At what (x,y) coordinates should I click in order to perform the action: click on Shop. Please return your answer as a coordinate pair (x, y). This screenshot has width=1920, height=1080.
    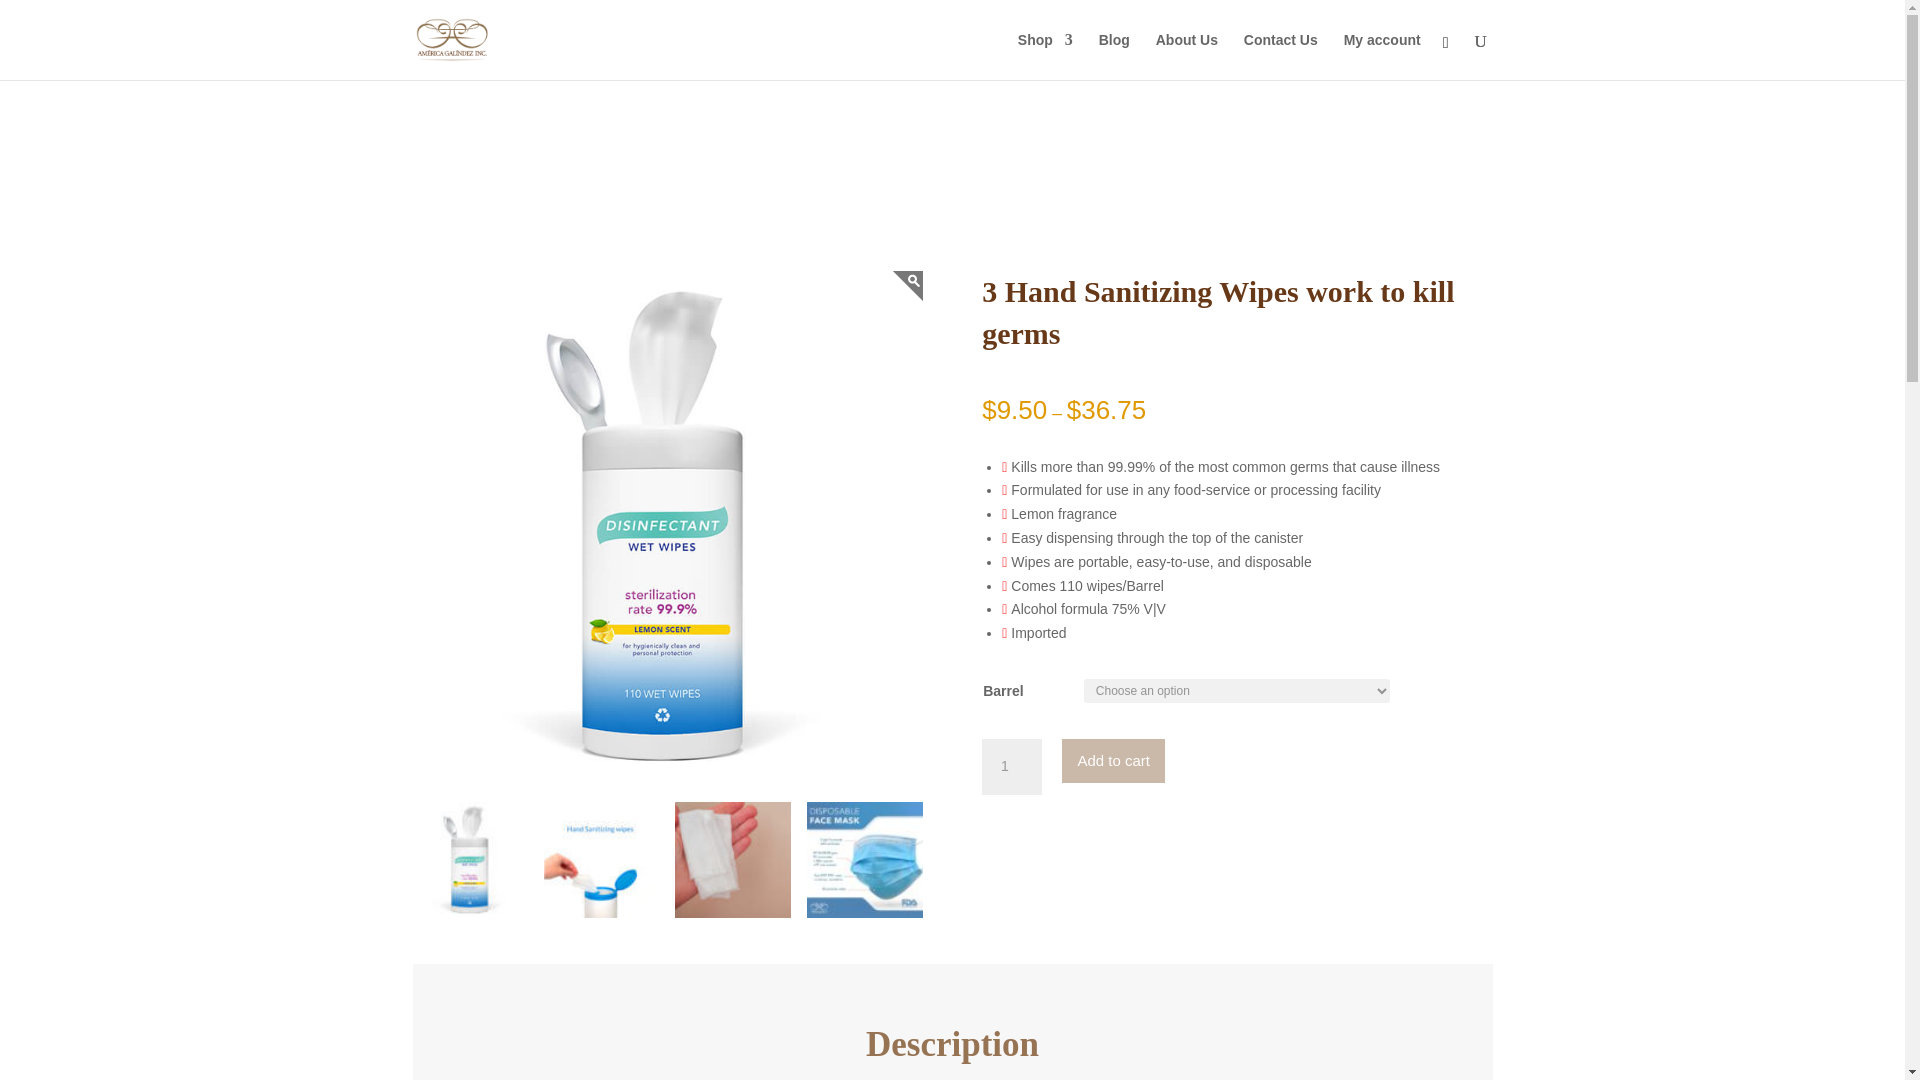
    Looking at the image, I should click on (1045, 56).